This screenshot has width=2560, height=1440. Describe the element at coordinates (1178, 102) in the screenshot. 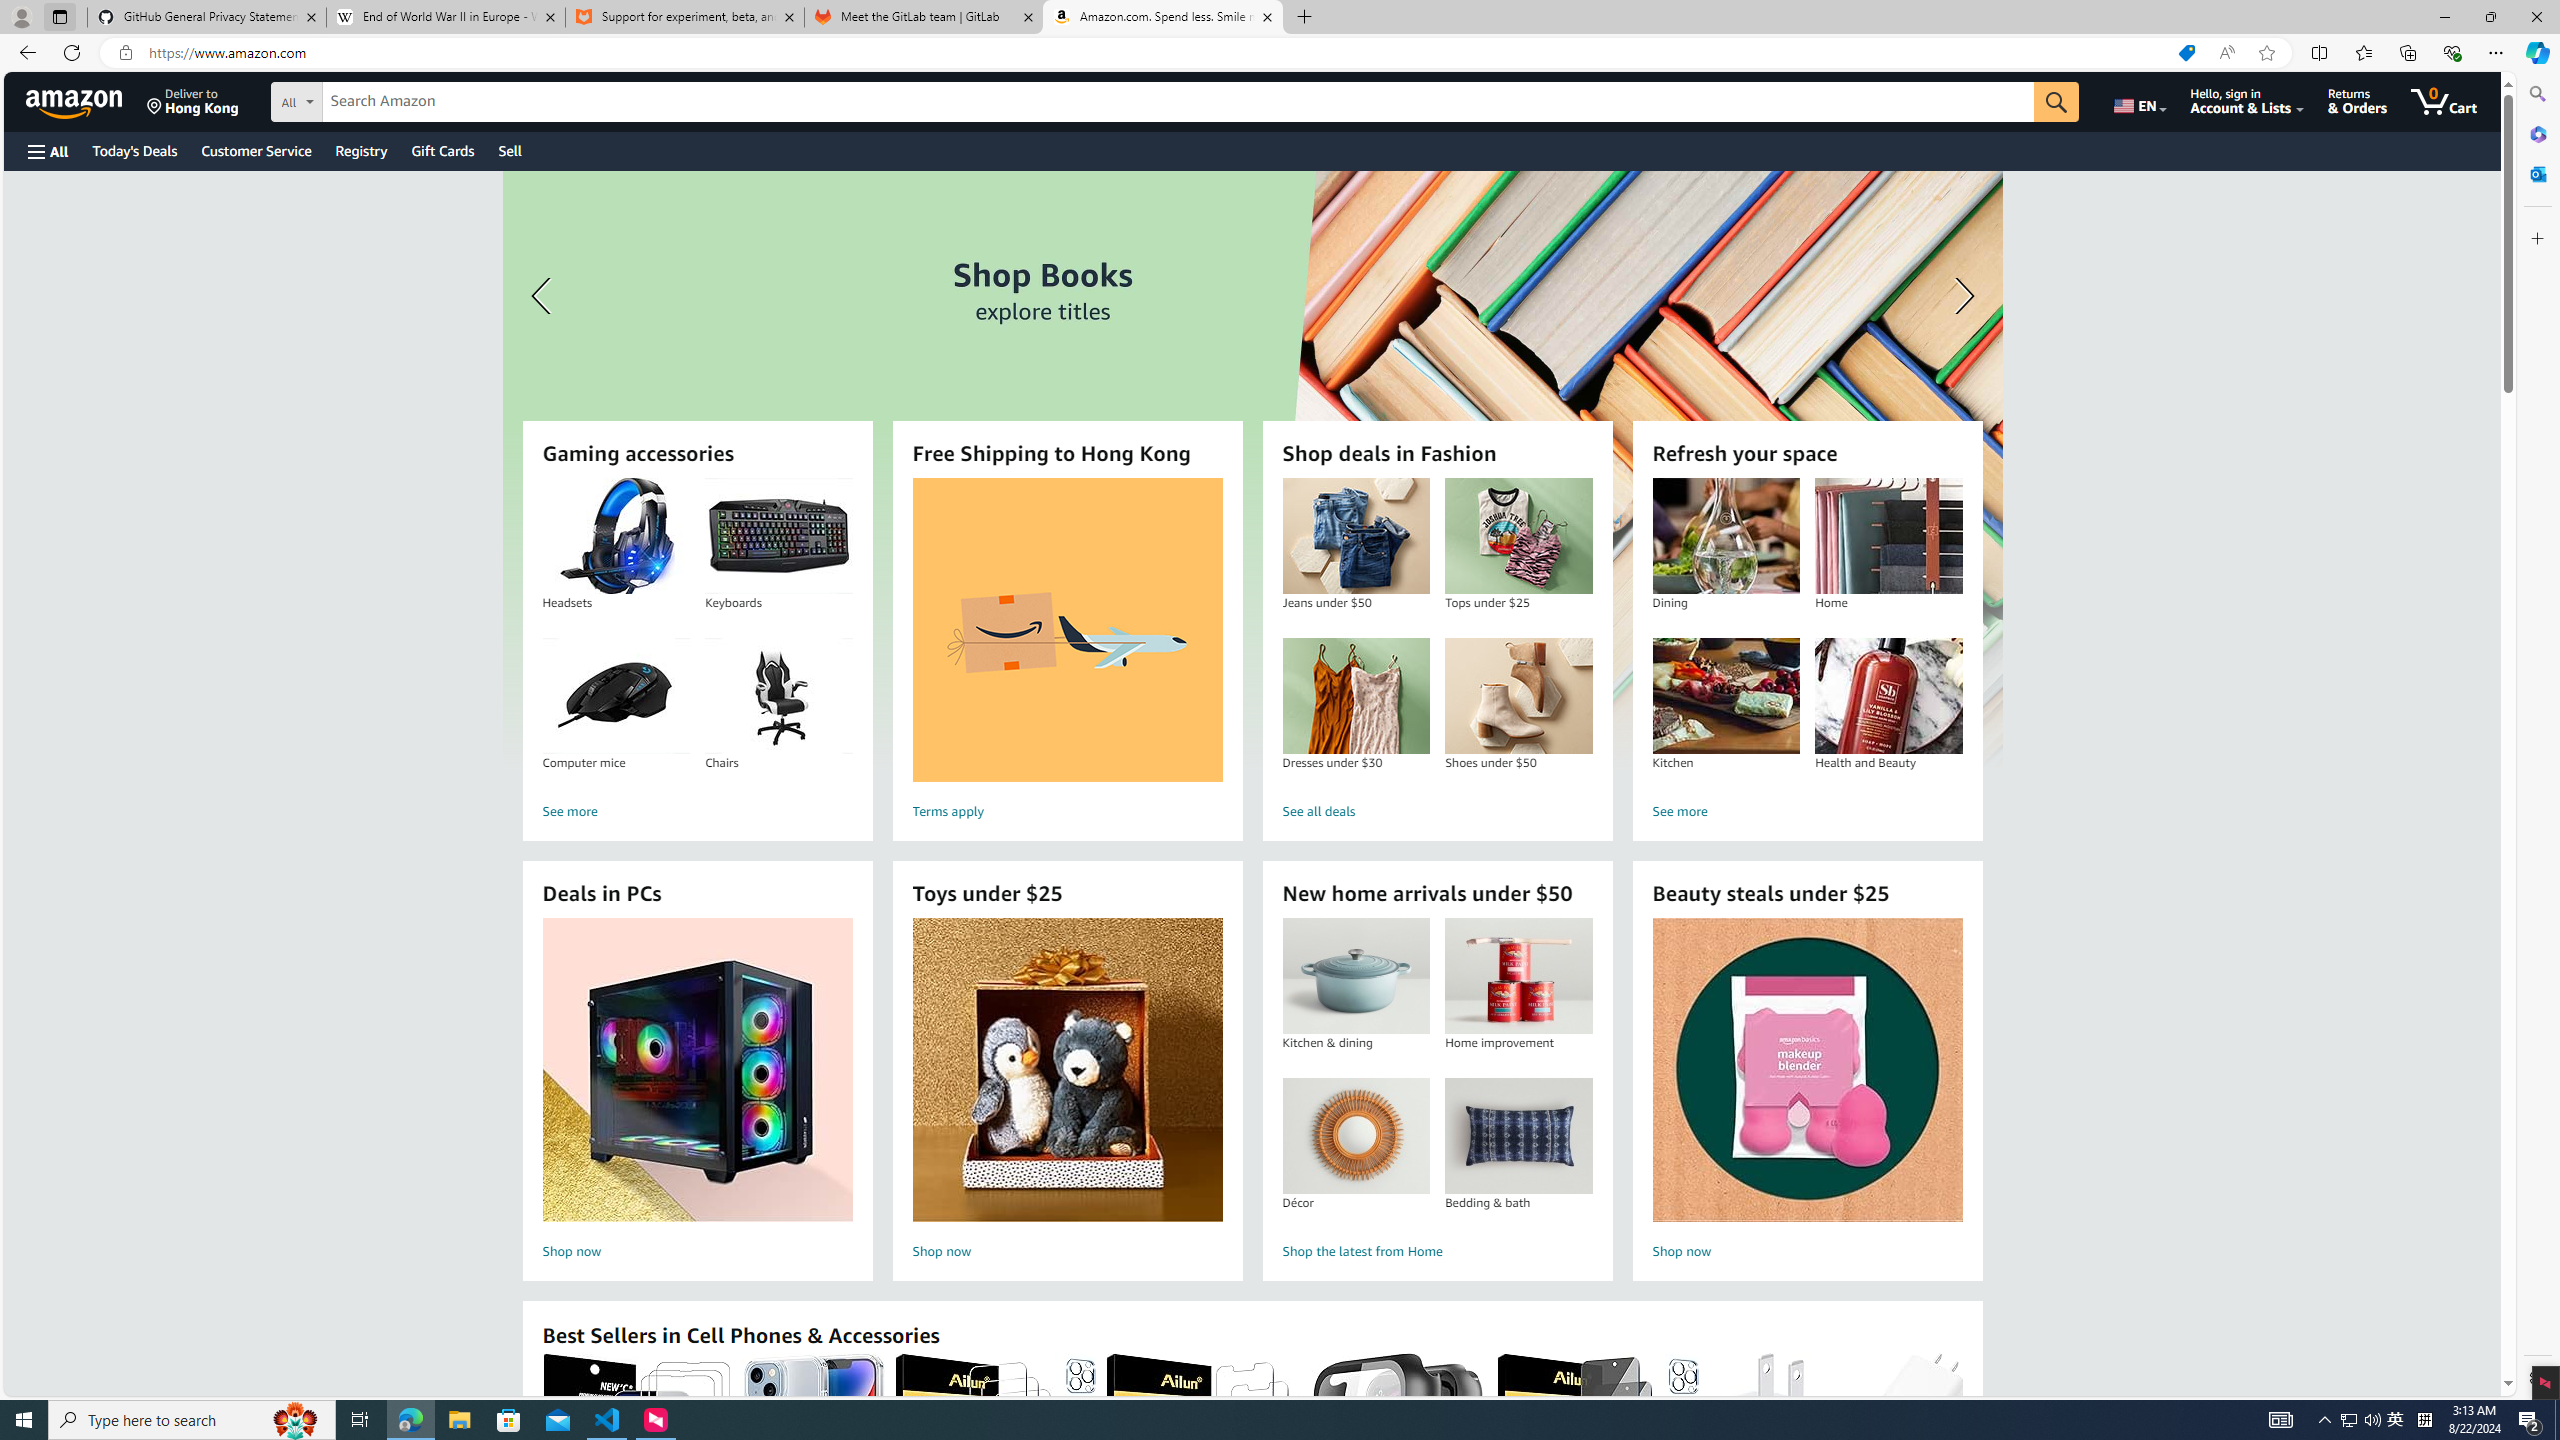

I see `Search Amazon` at that location.